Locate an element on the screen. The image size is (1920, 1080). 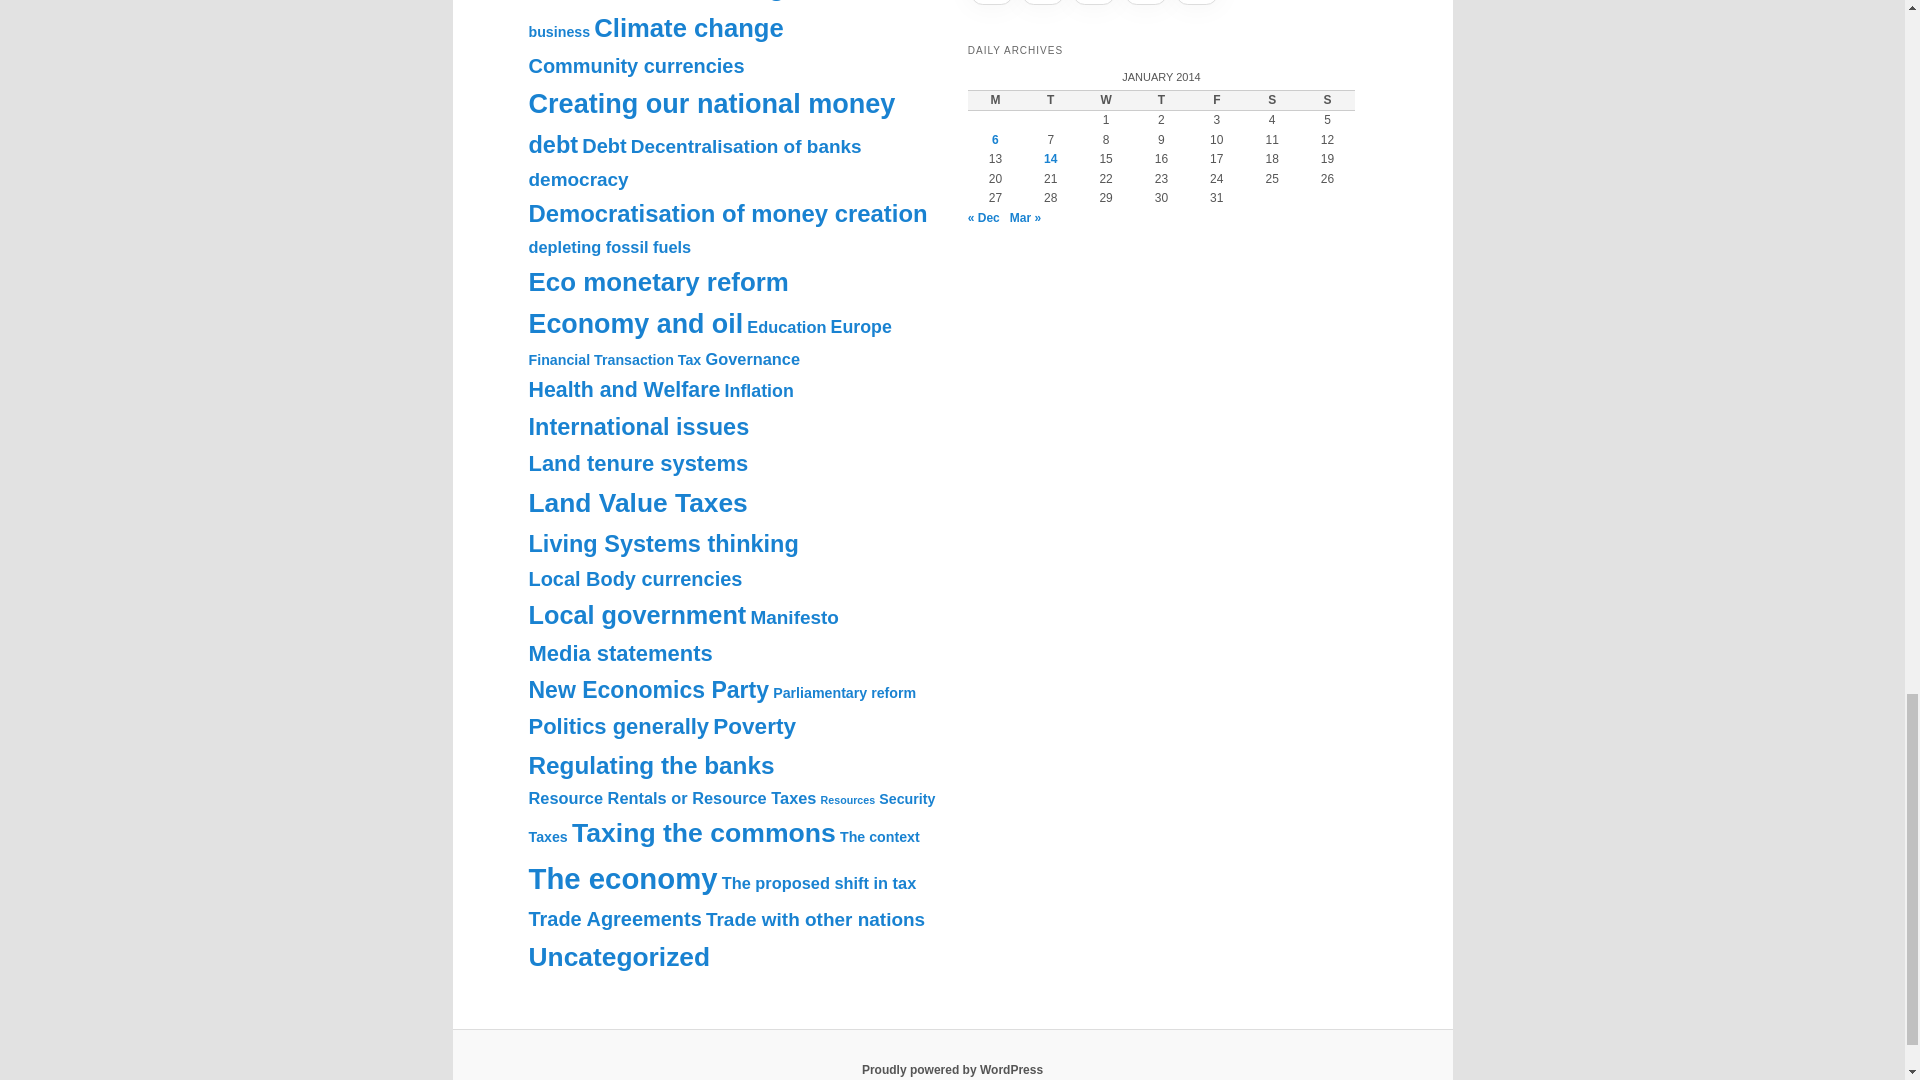
Saturday is located at coordinates (1272, 100).